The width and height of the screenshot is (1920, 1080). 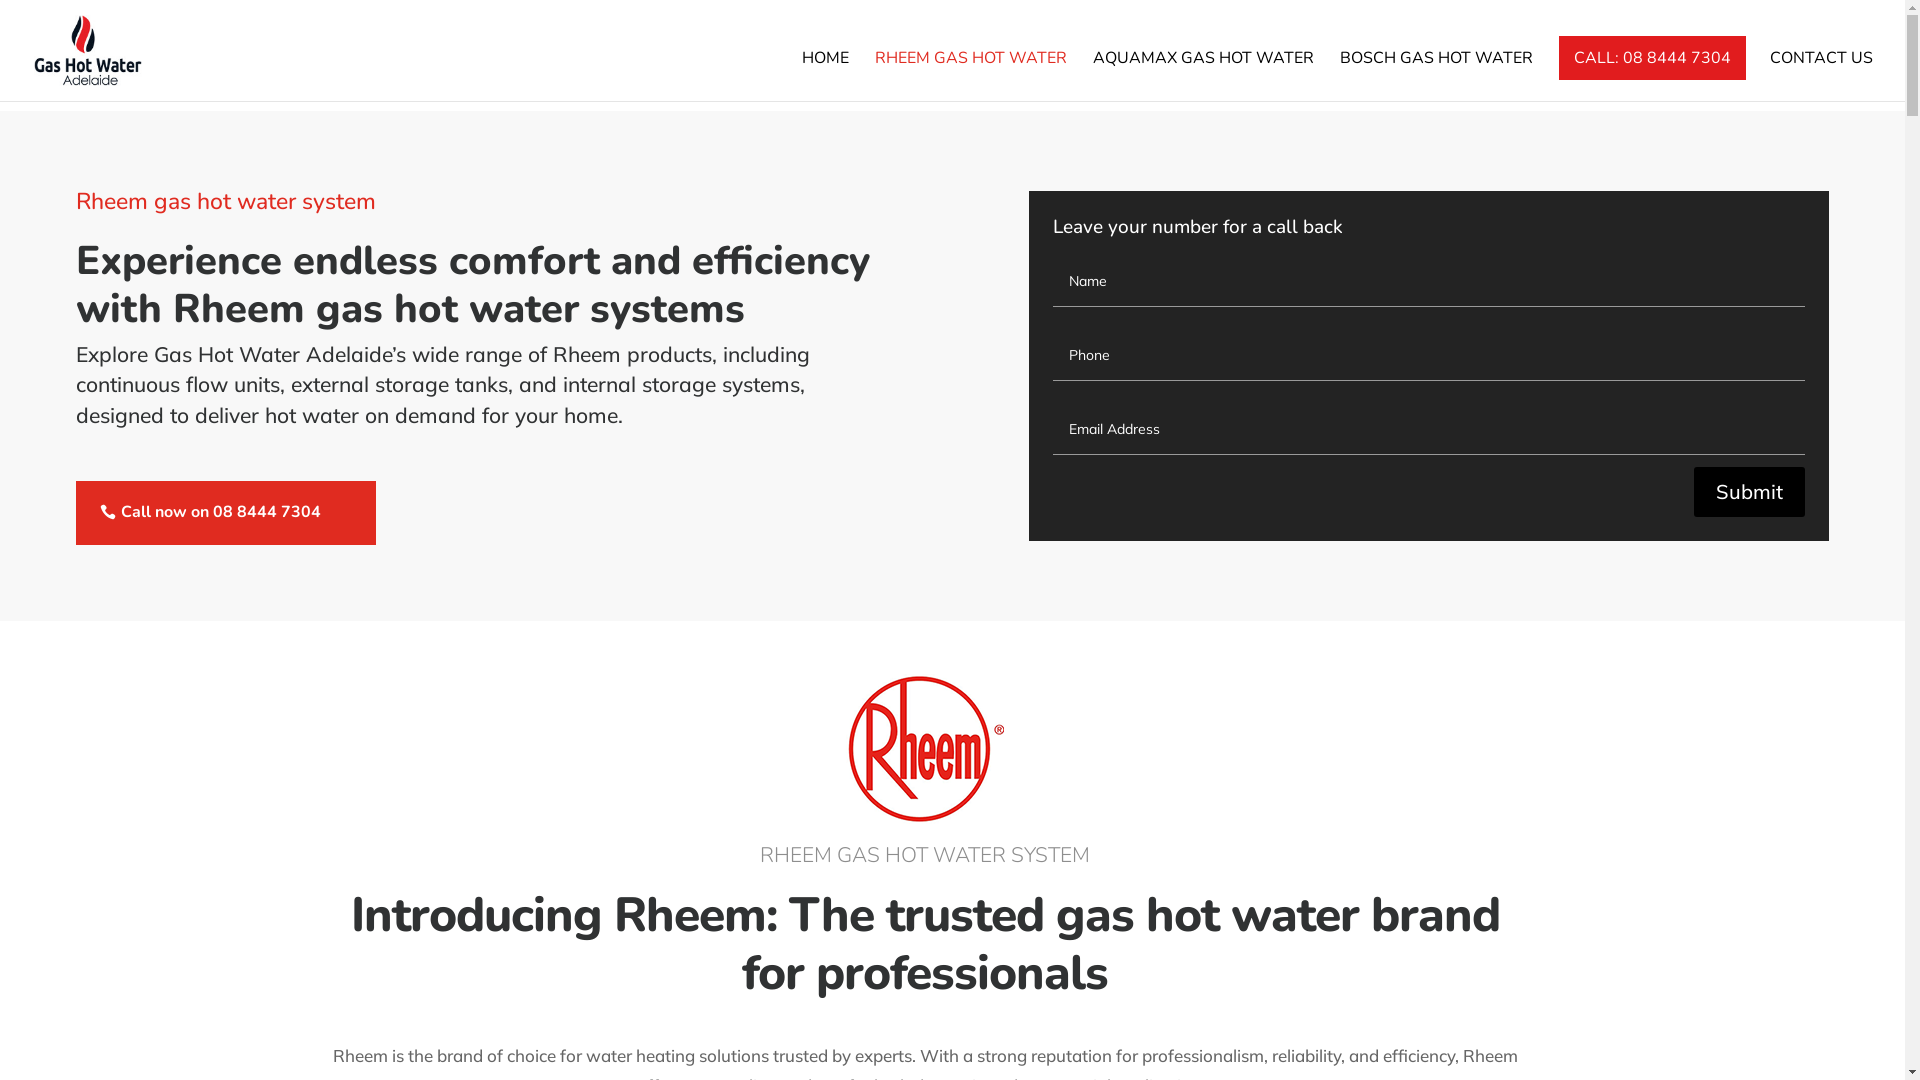 What do you see at coordinates (40, 14) in the screenshot?
I see `Web Analytics` at bounding box center [40, 14].